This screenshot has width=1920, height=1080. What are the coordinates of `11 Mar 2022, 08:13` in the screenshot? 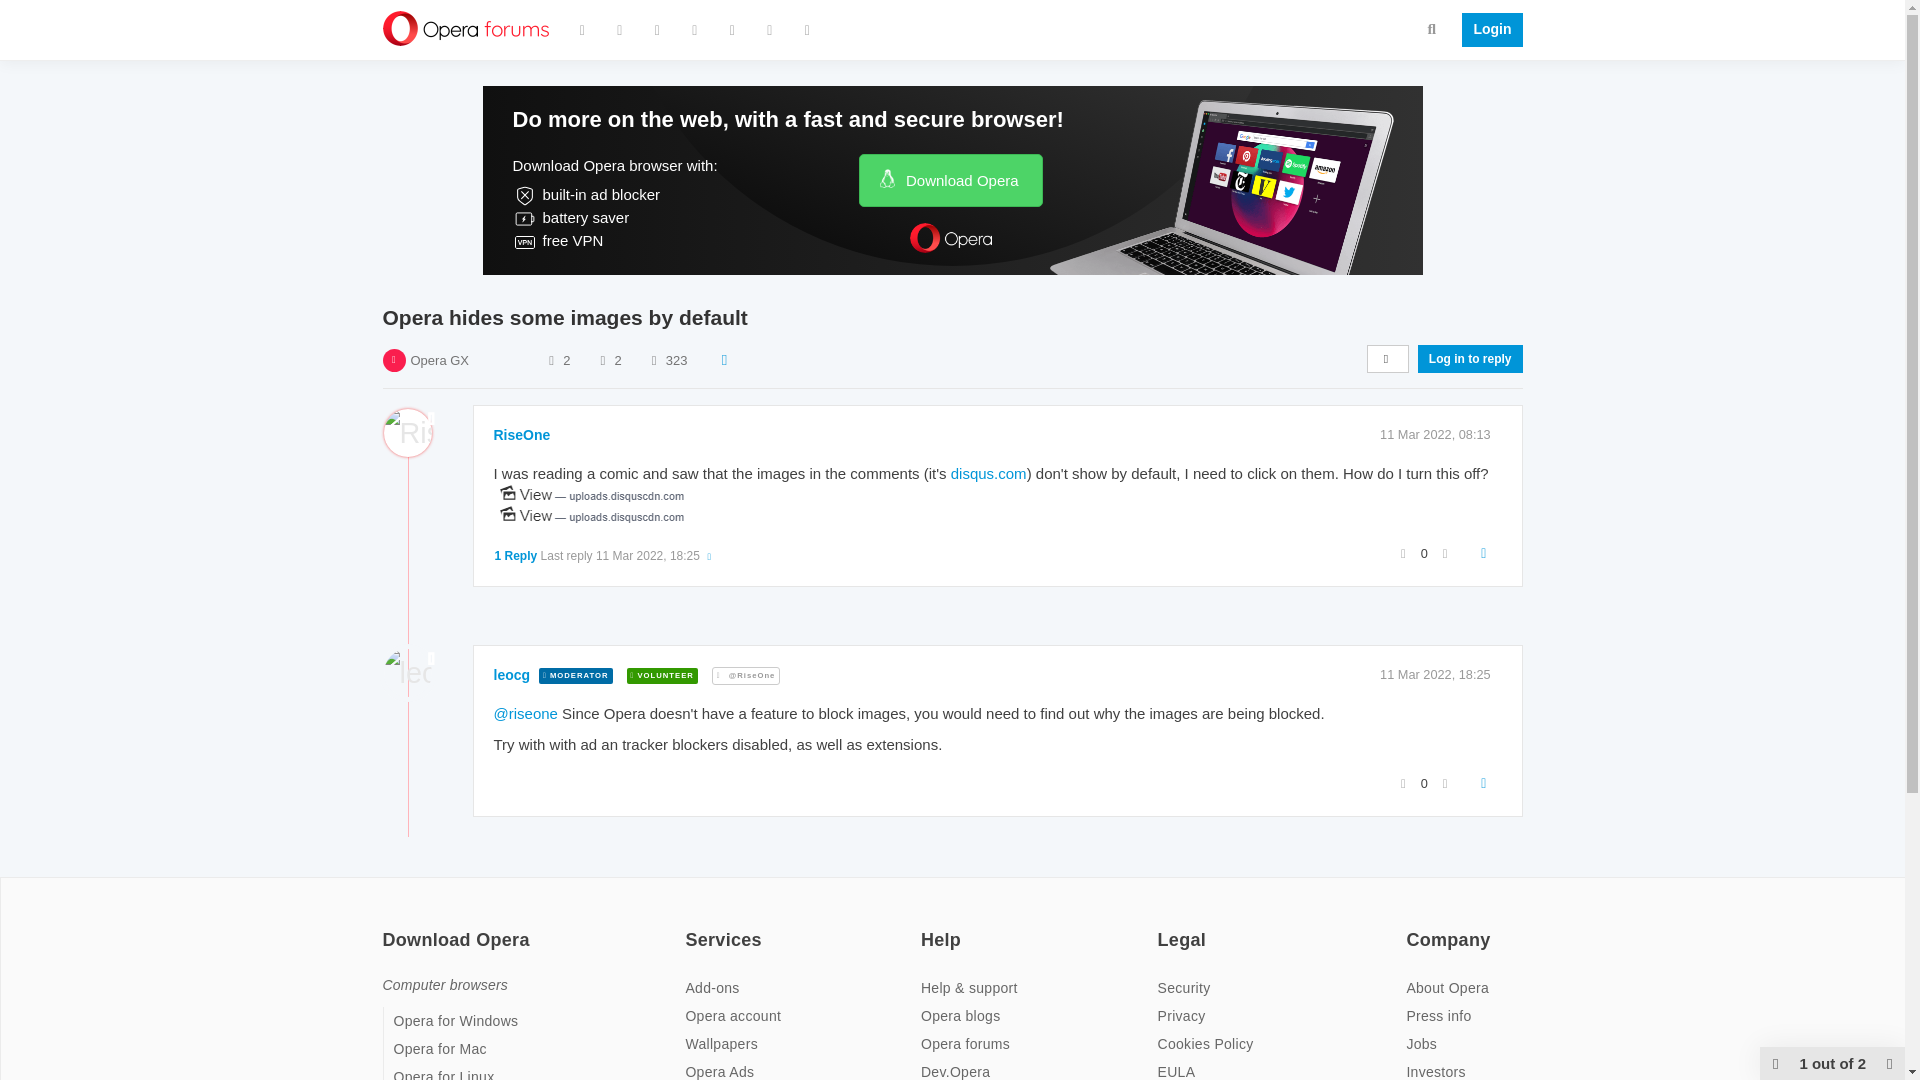 It's located at (1436, 434).